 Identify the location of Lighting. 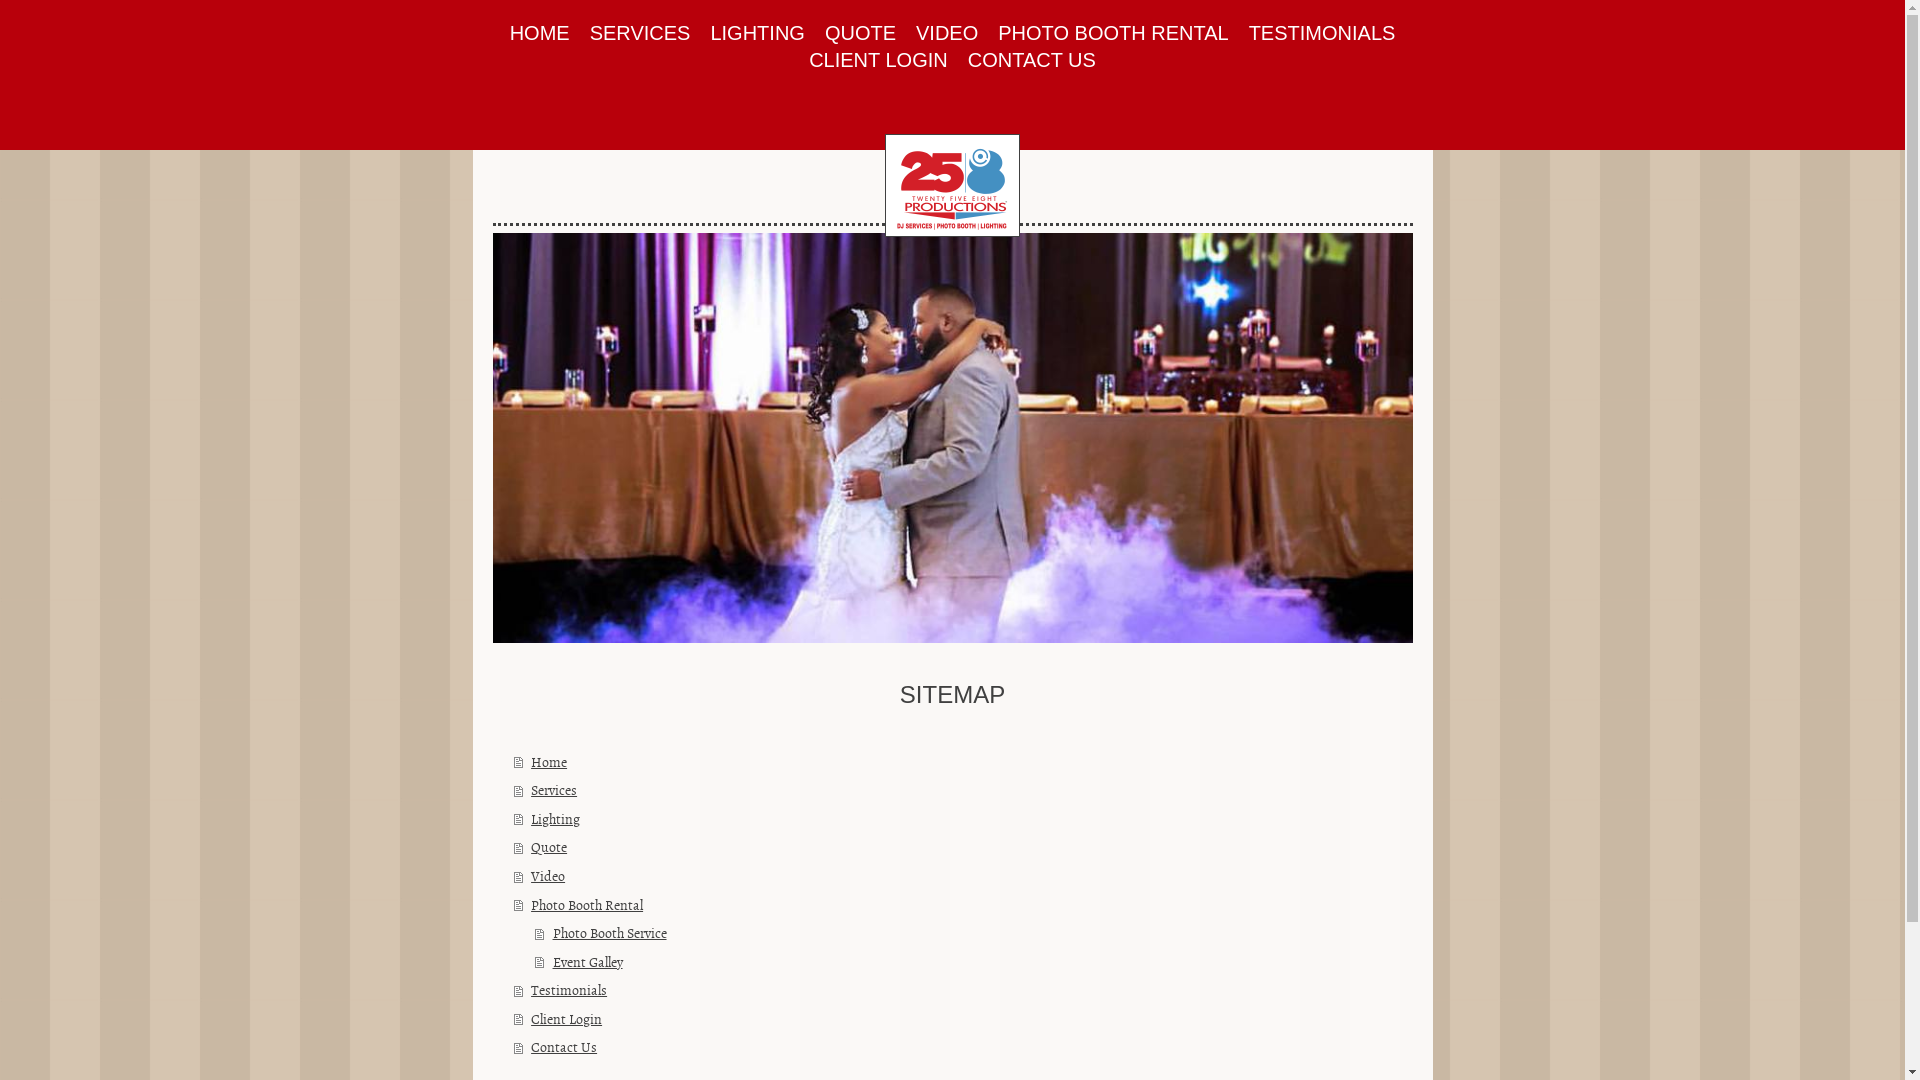
(964, 820).